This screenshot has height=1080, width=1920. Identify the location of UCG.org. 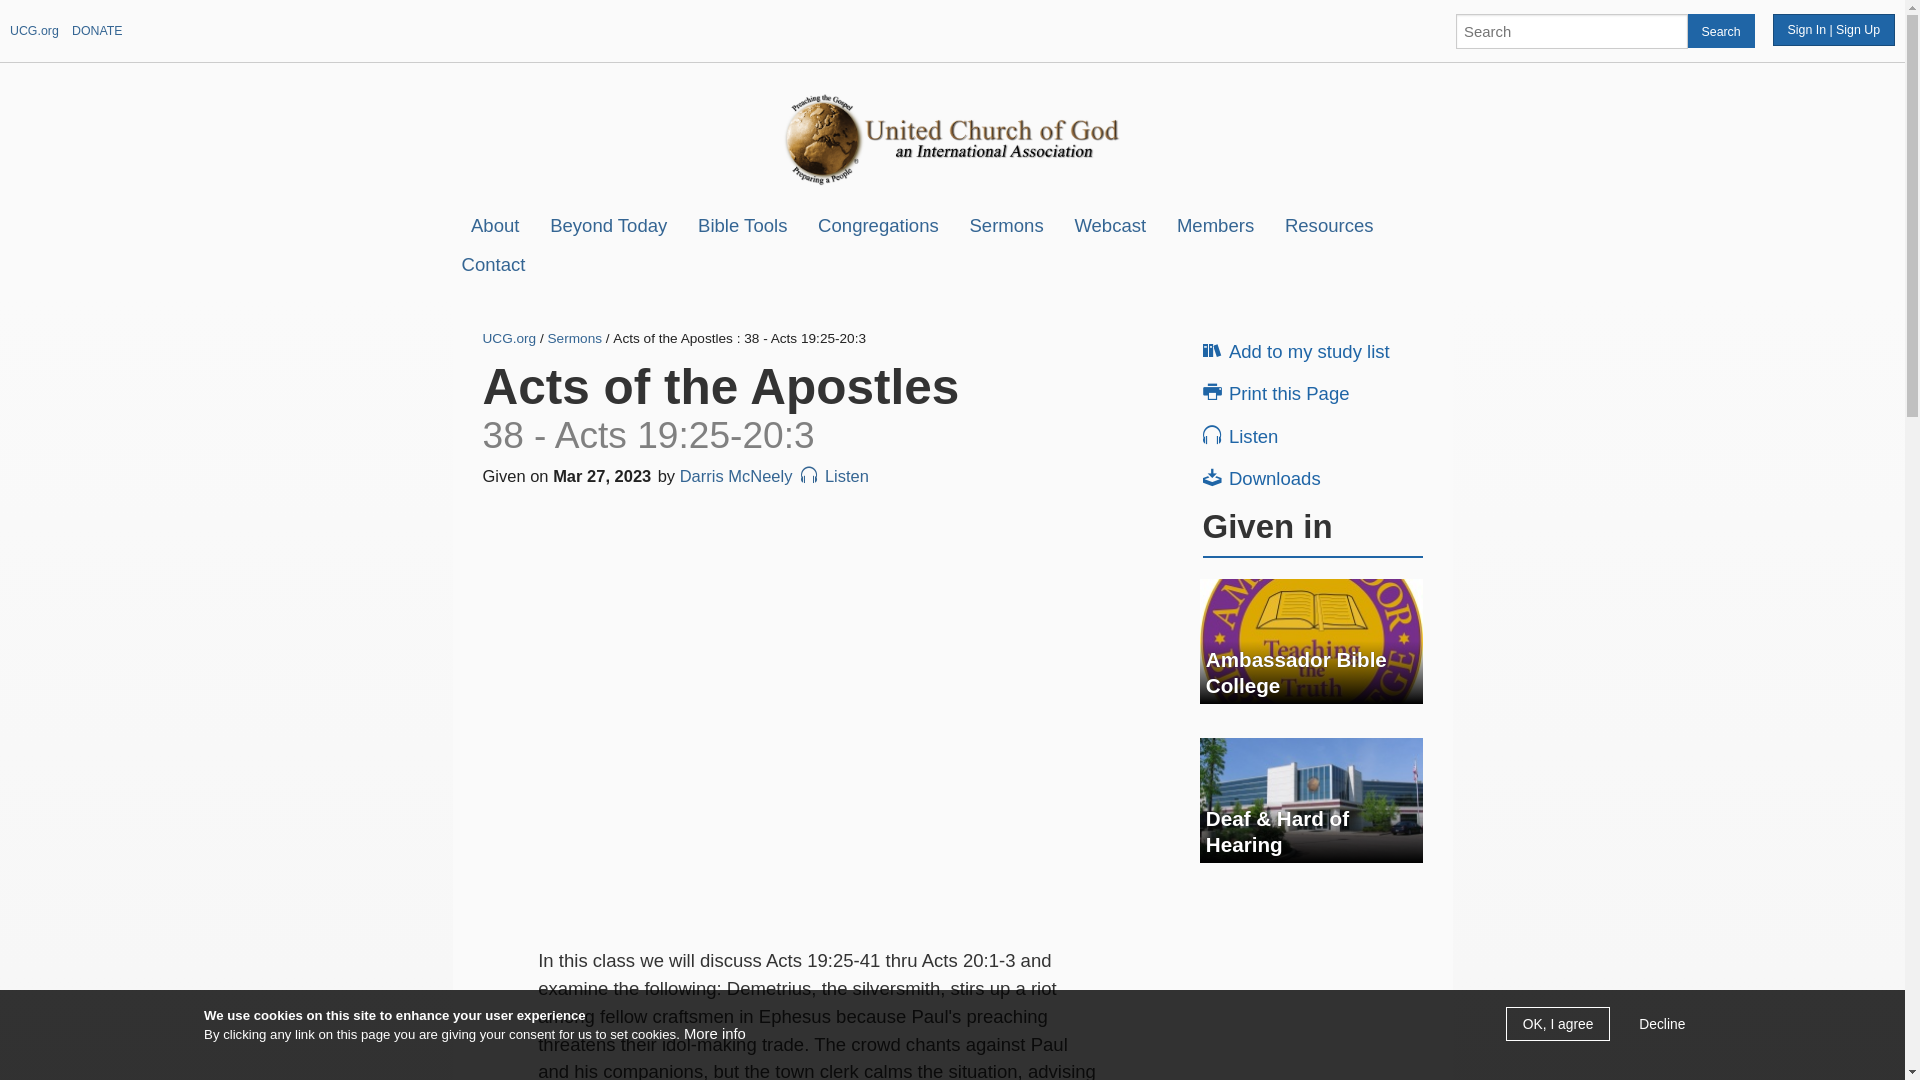
(34, 30).